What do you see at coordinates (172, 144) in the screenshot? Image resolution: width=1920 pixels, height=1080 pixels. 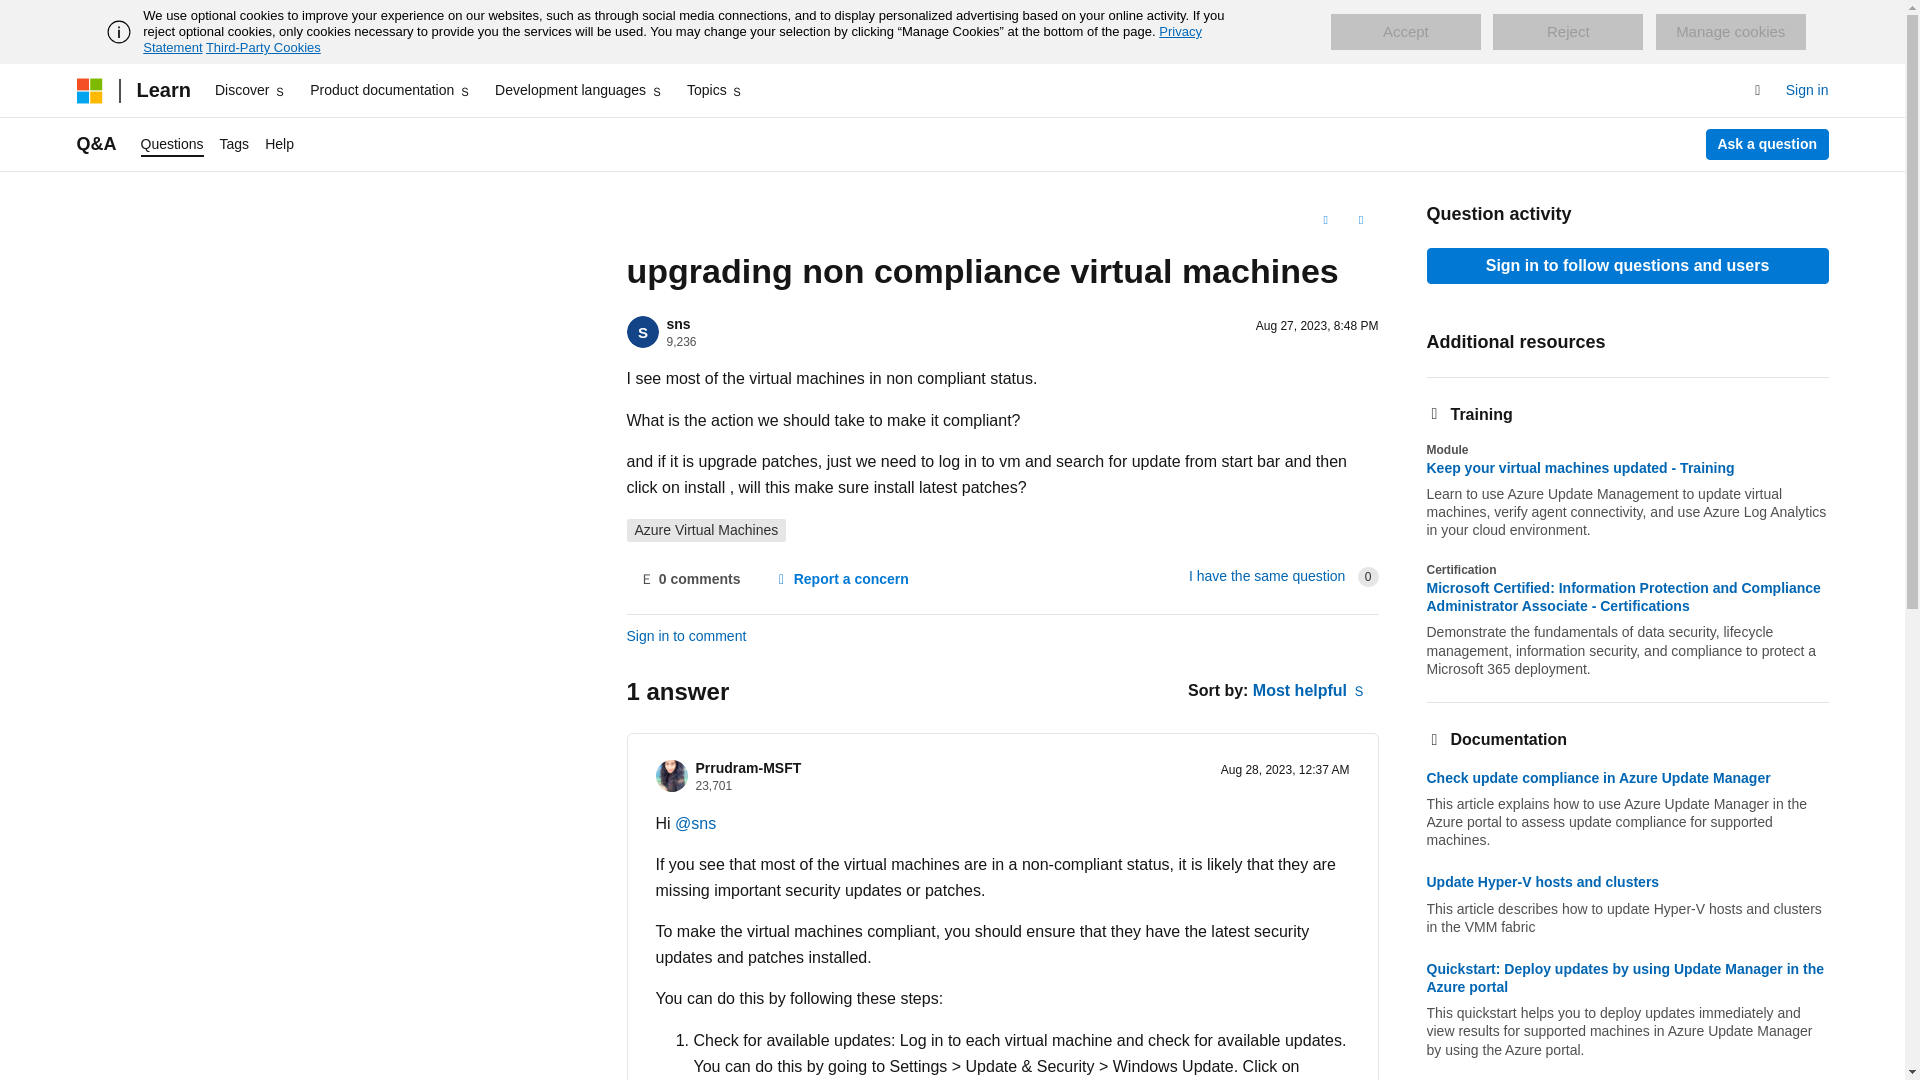 I see `Questions` at bounding box center [172, 144].